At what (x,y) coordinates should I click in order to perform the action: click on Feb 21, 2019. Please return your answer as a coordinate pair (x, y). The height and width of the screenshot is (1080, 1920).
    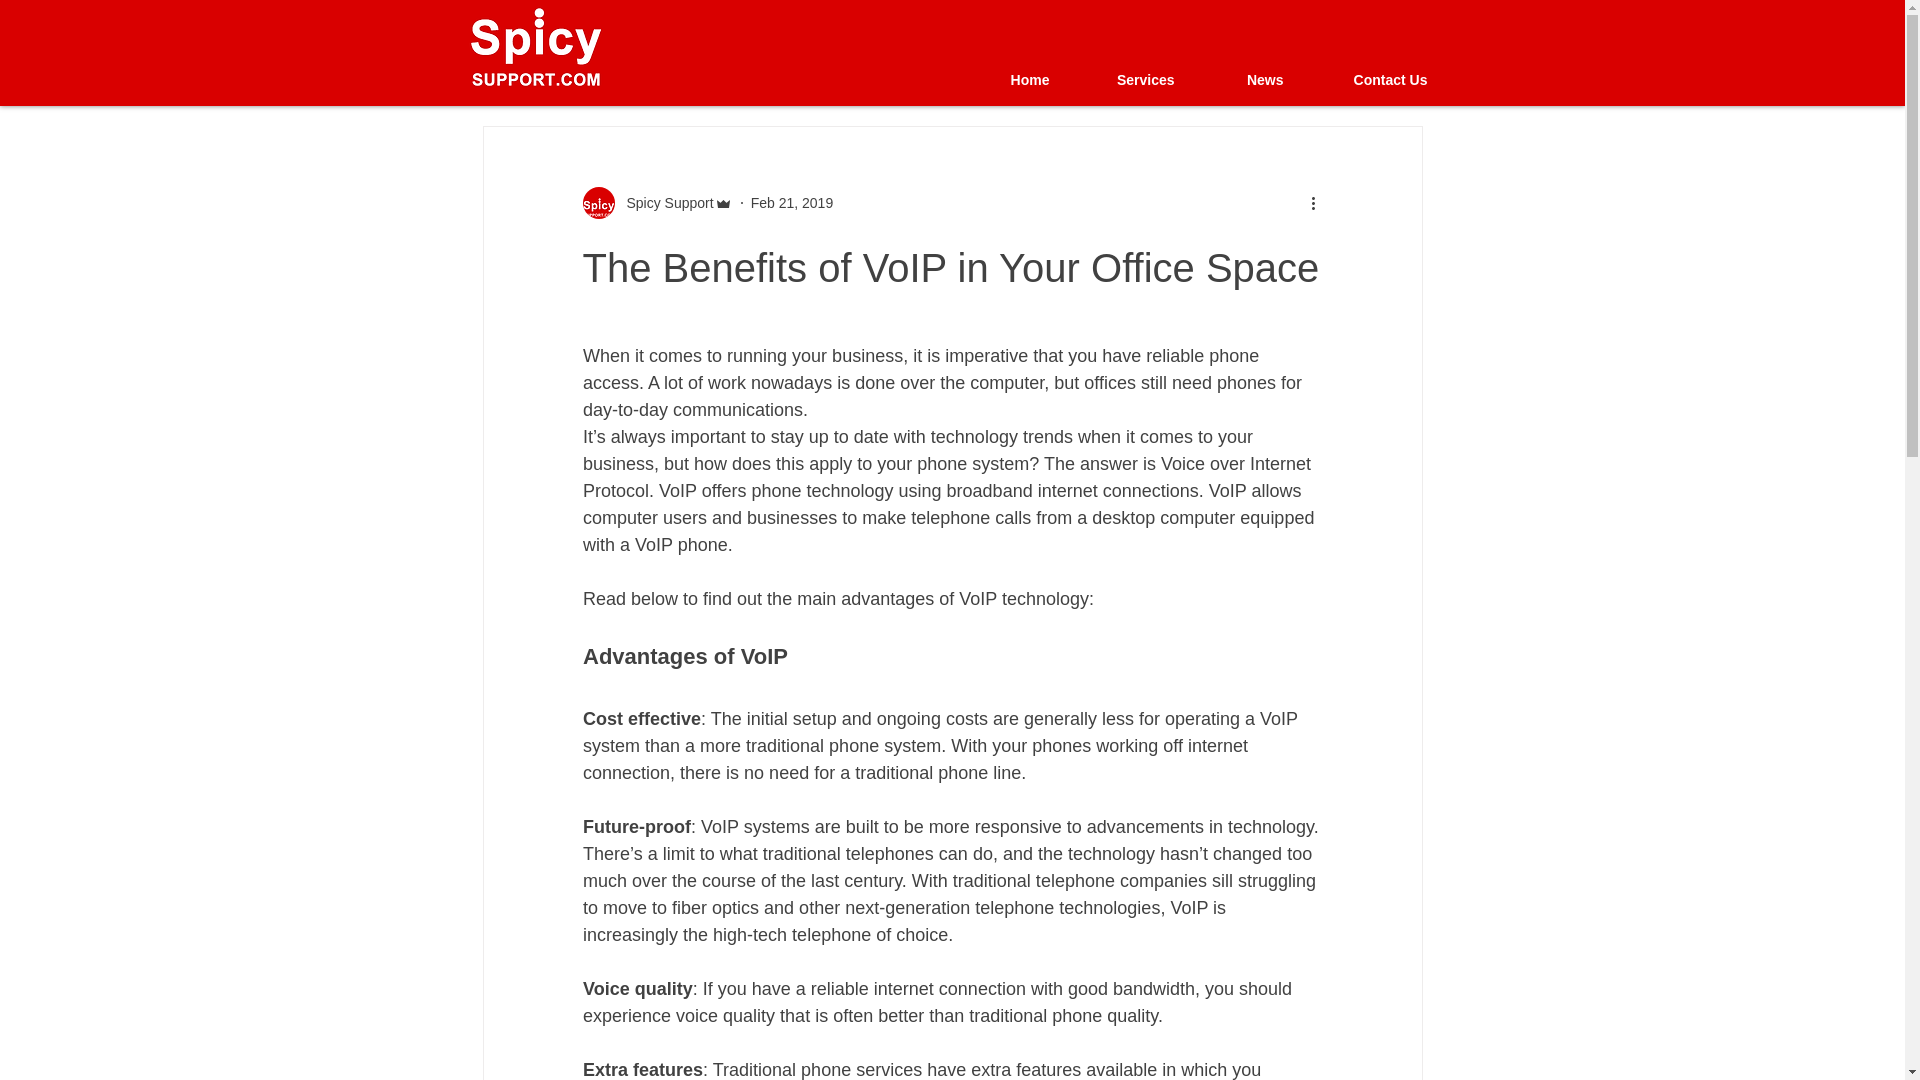
    Looking at the image, I should click on (792, 202).